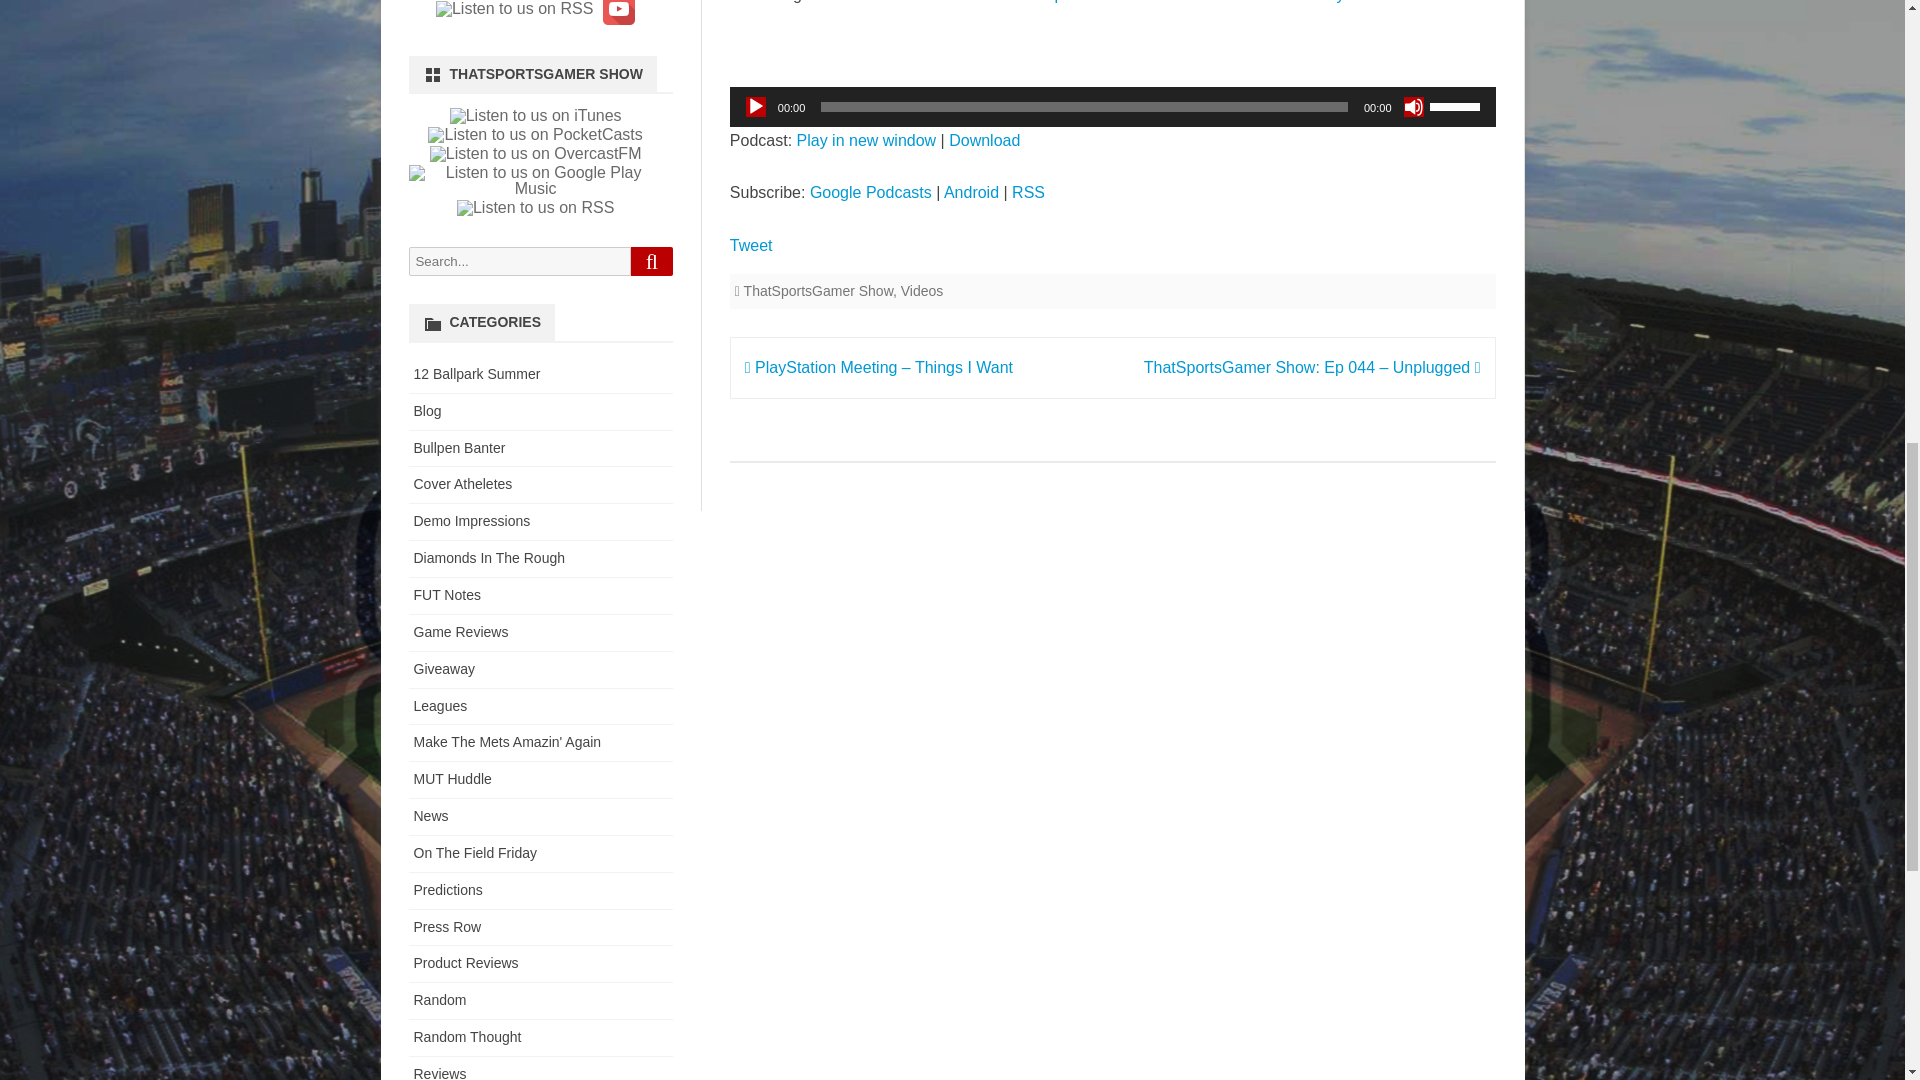  Describe the element at coordinates (1028, 192) in the screenshot. I see `Subscribe via RSS` at that location.